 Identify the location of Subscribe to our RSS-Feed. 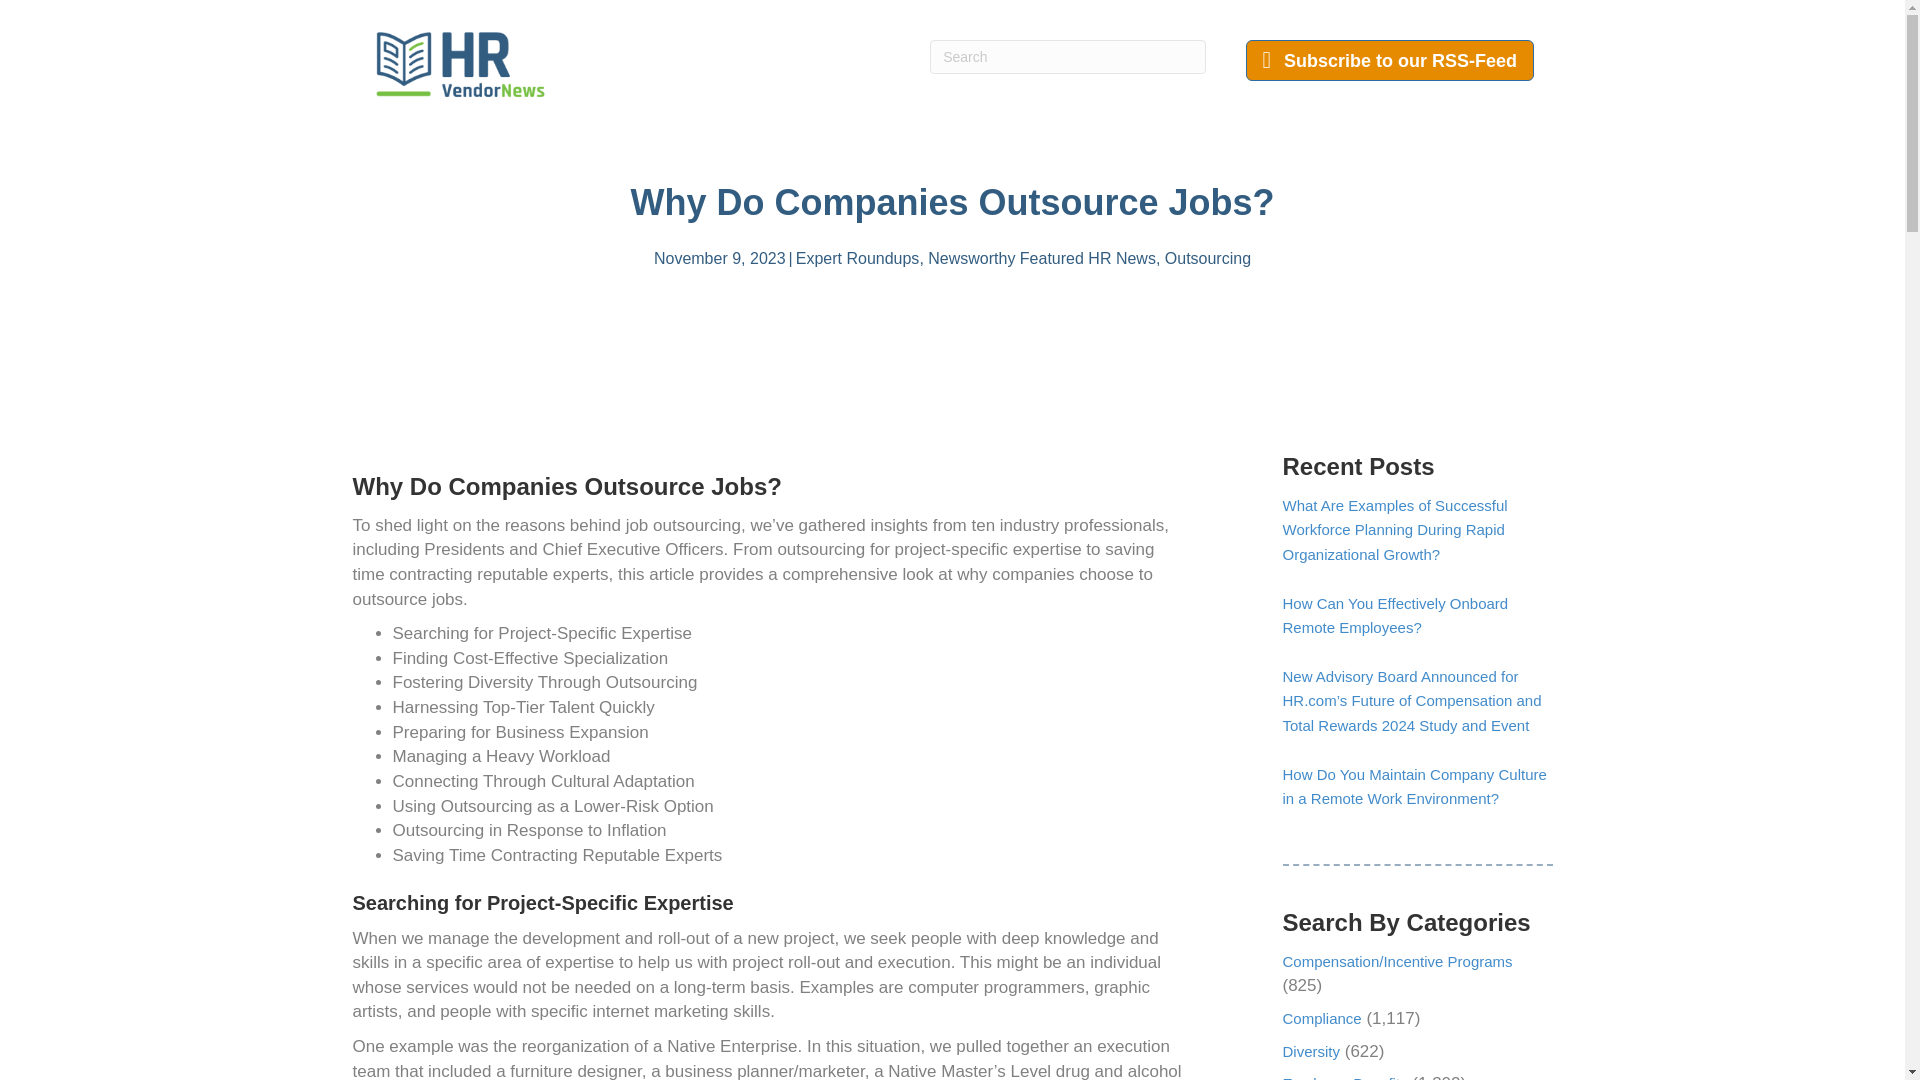
(1390, 60).